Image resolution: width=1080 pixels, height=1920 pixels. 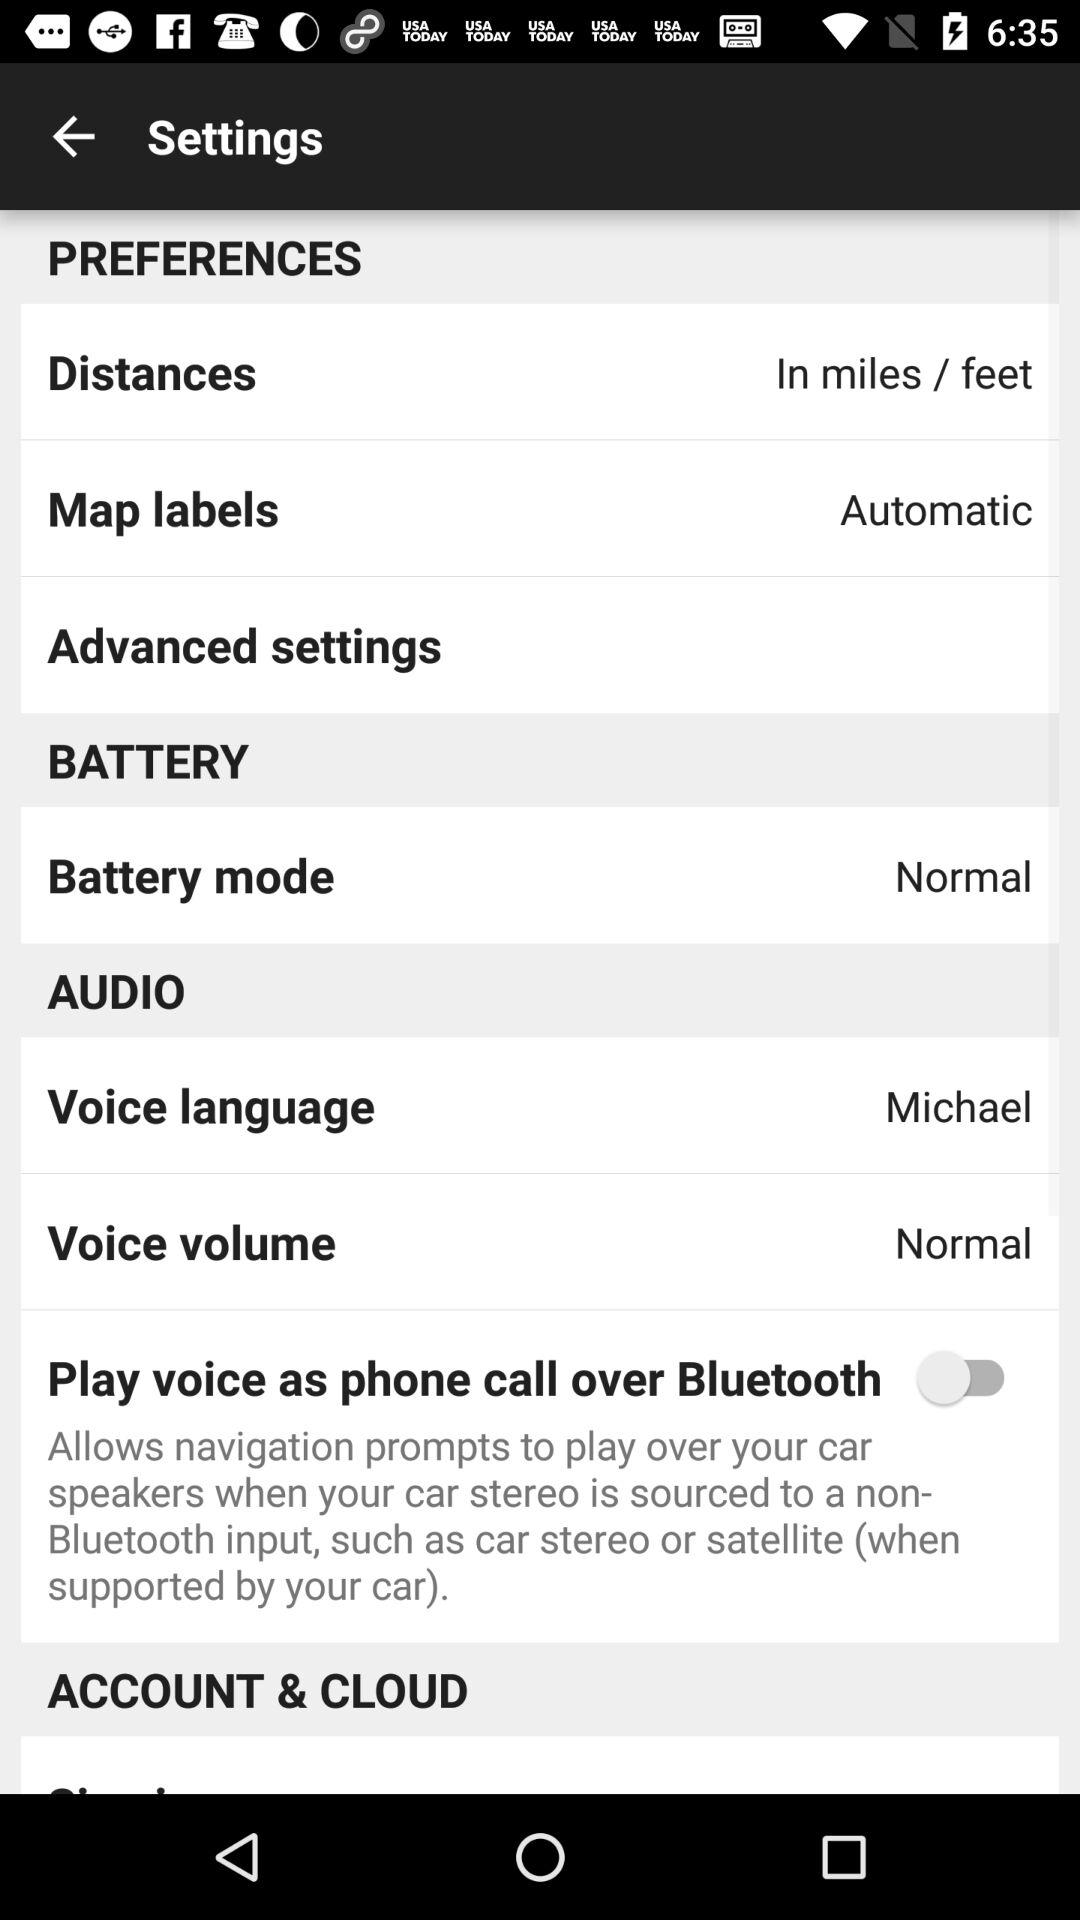 What do you see at coordinates (190, 874) in the screenshot?
I see `select the item next to the normal app` at bounding box center [190, 874].